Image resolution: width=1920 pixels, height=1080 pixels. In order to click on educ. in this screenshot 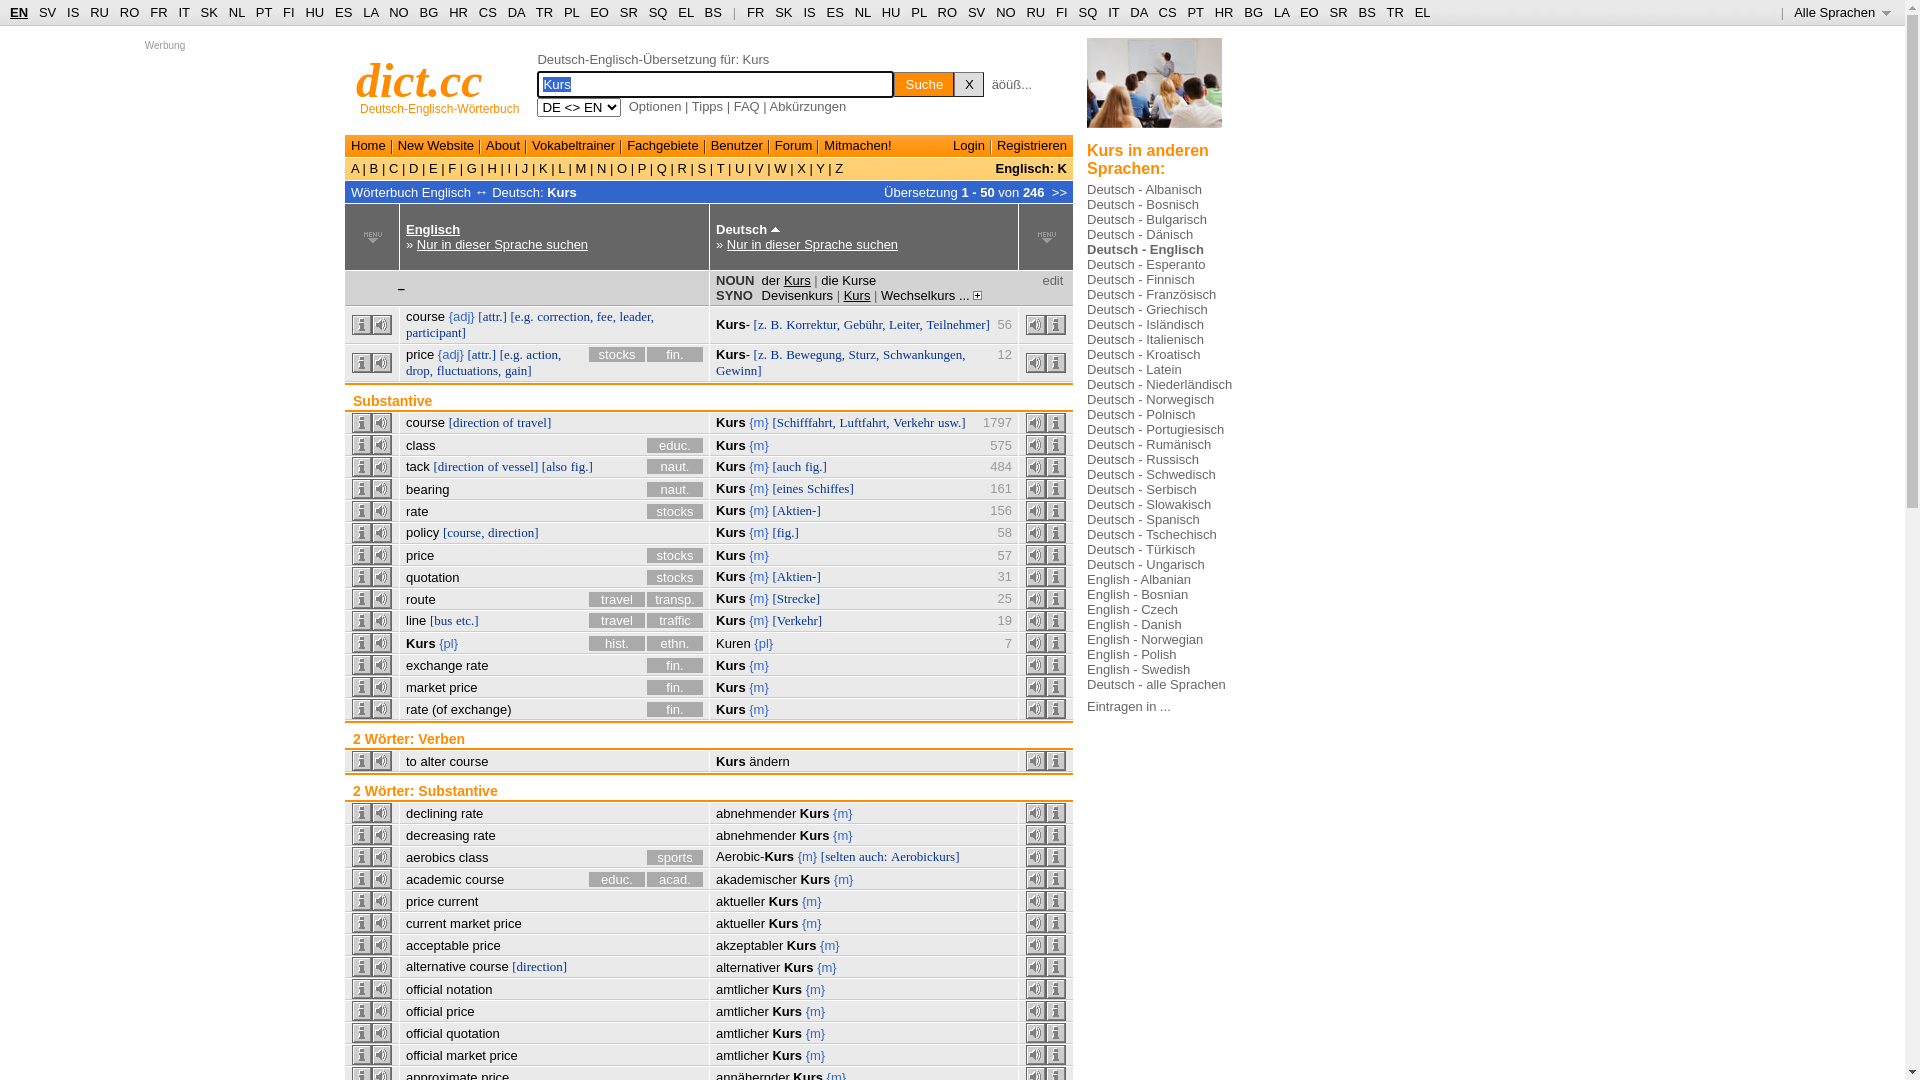, I will do `click(675, 446)`.